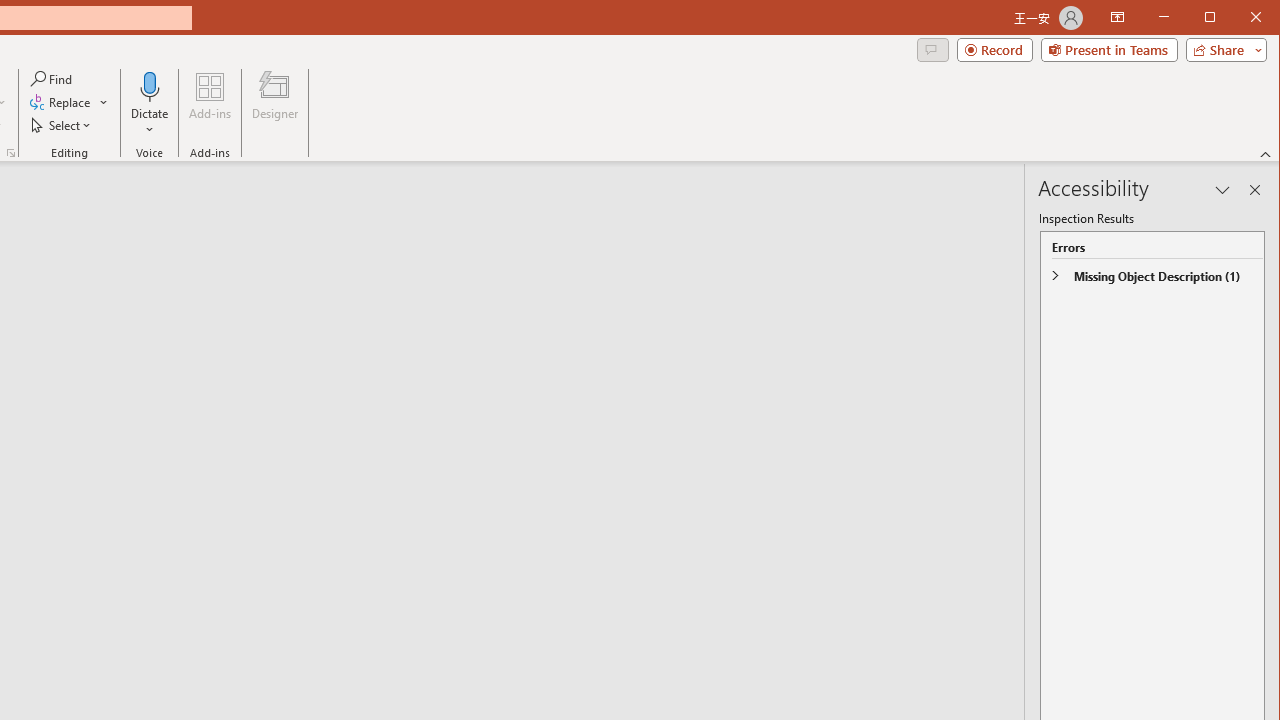 This screenshot has width=1280, height=720. Describe the element at coordinates (62, 124) in the screenshot. I see `Select` at that location.